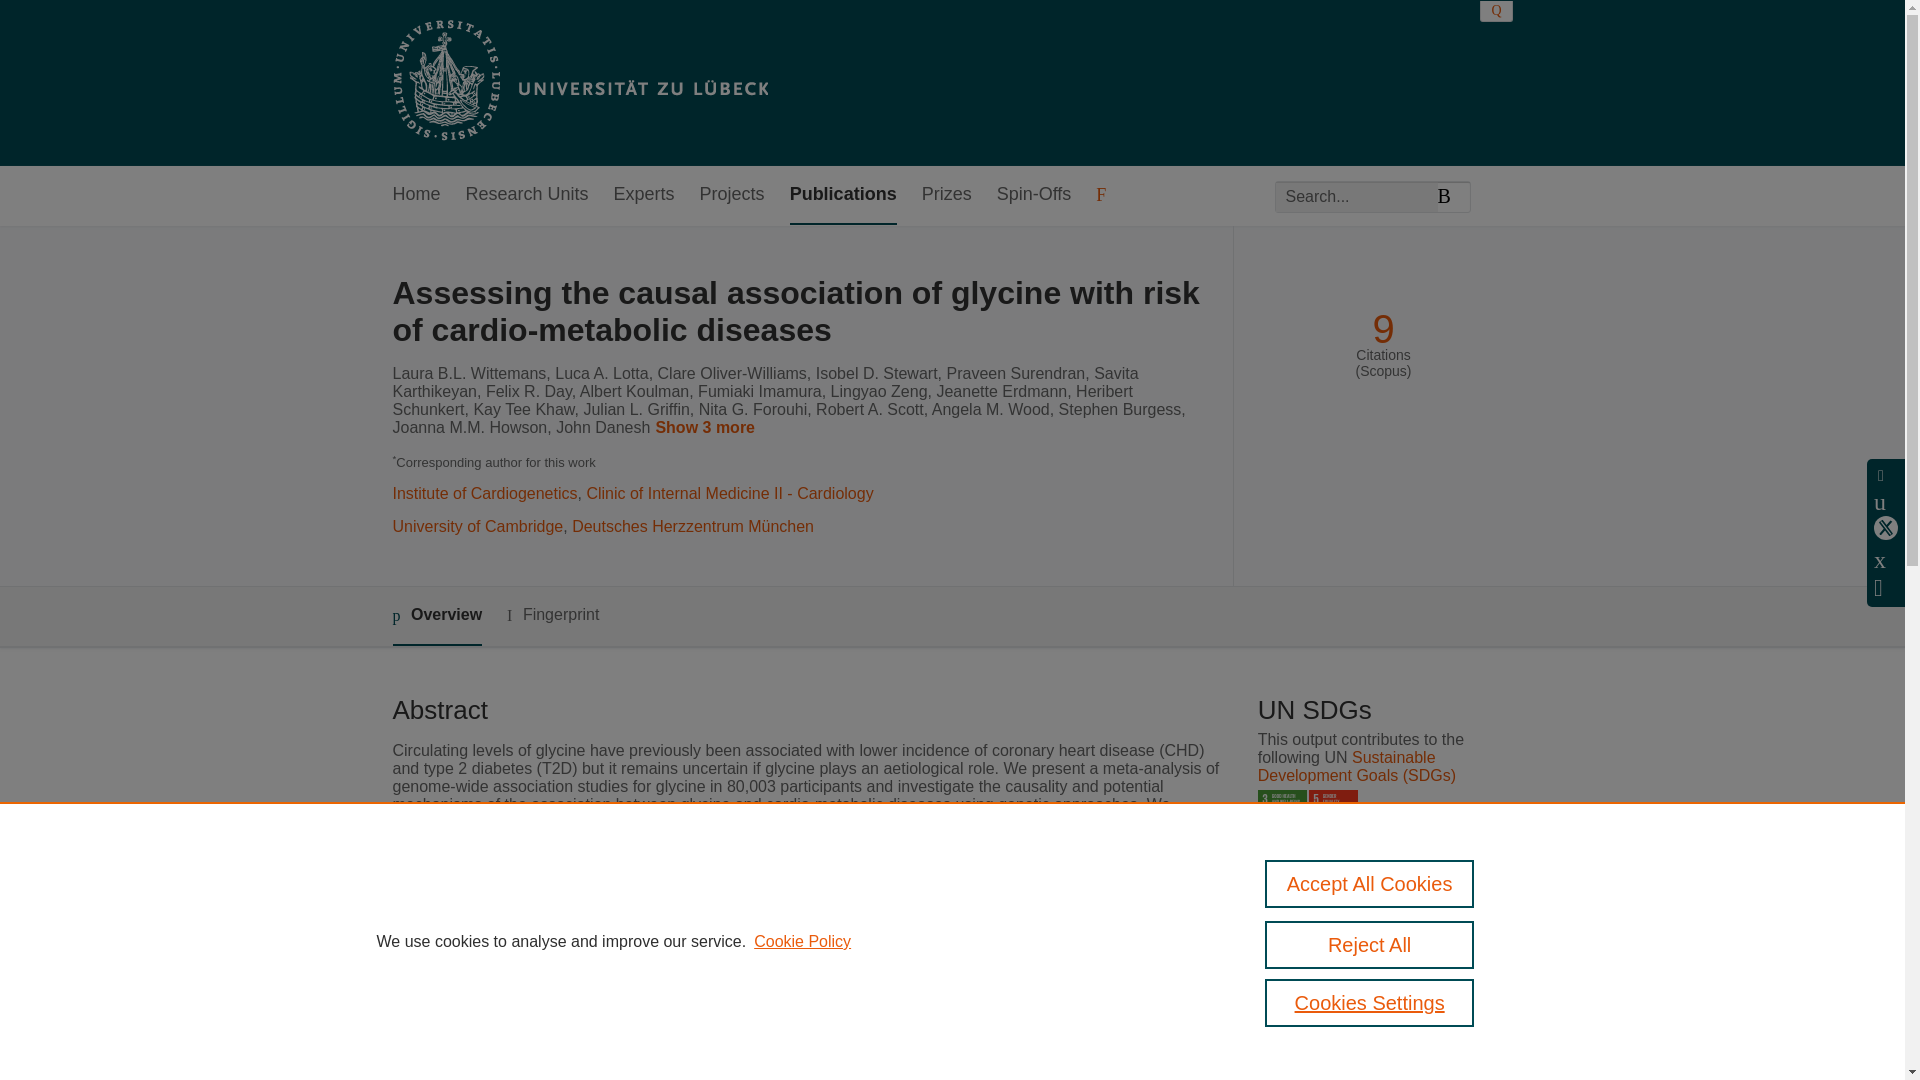 The image size is (1920, 1080). Describe the element at coordinates (484, 493) in the screenshot. I see `Institute of Cardiogenetics` at that location.